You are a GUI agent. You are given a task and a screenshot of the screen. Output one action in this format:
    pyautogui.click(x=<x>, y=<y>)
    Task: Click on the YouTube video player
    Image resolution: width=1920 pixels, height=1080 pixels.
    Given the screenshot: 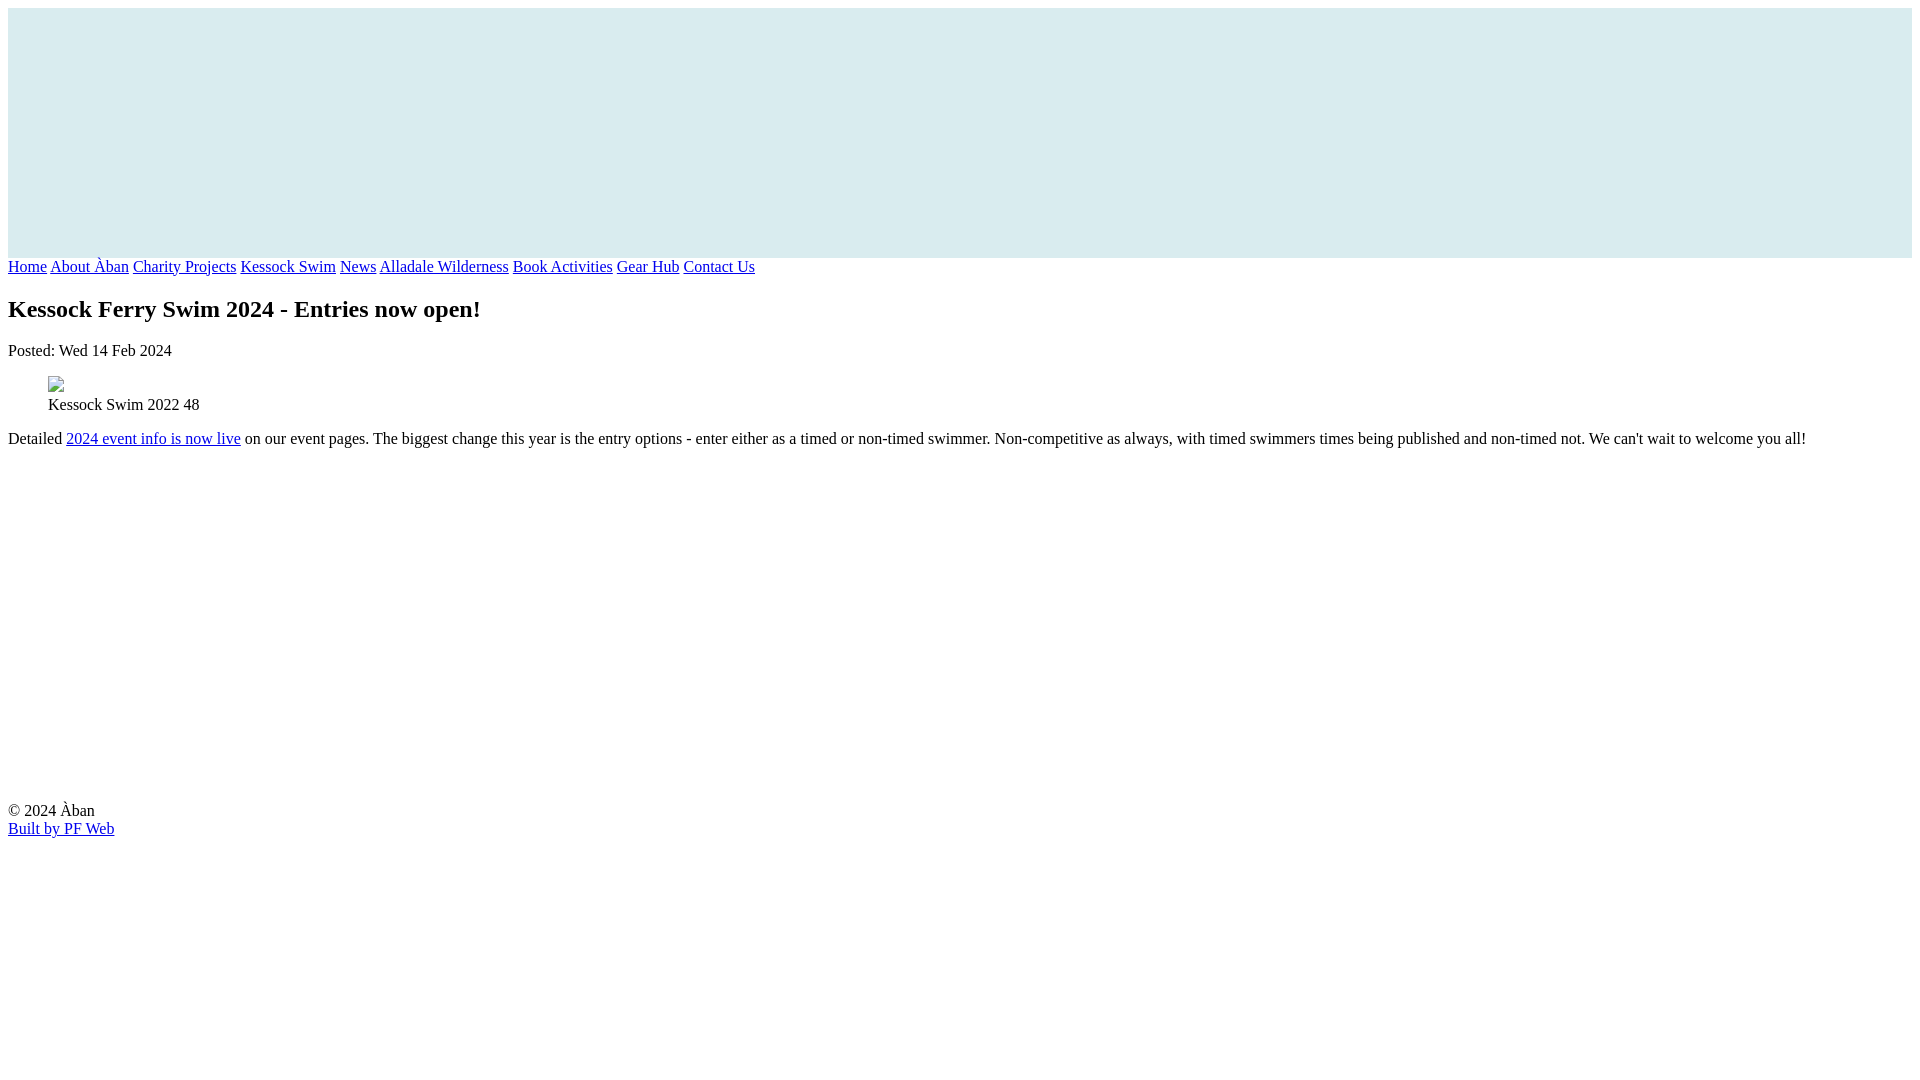 What is the action you would take?
    pyautogui.click(x=328, y=624)
    